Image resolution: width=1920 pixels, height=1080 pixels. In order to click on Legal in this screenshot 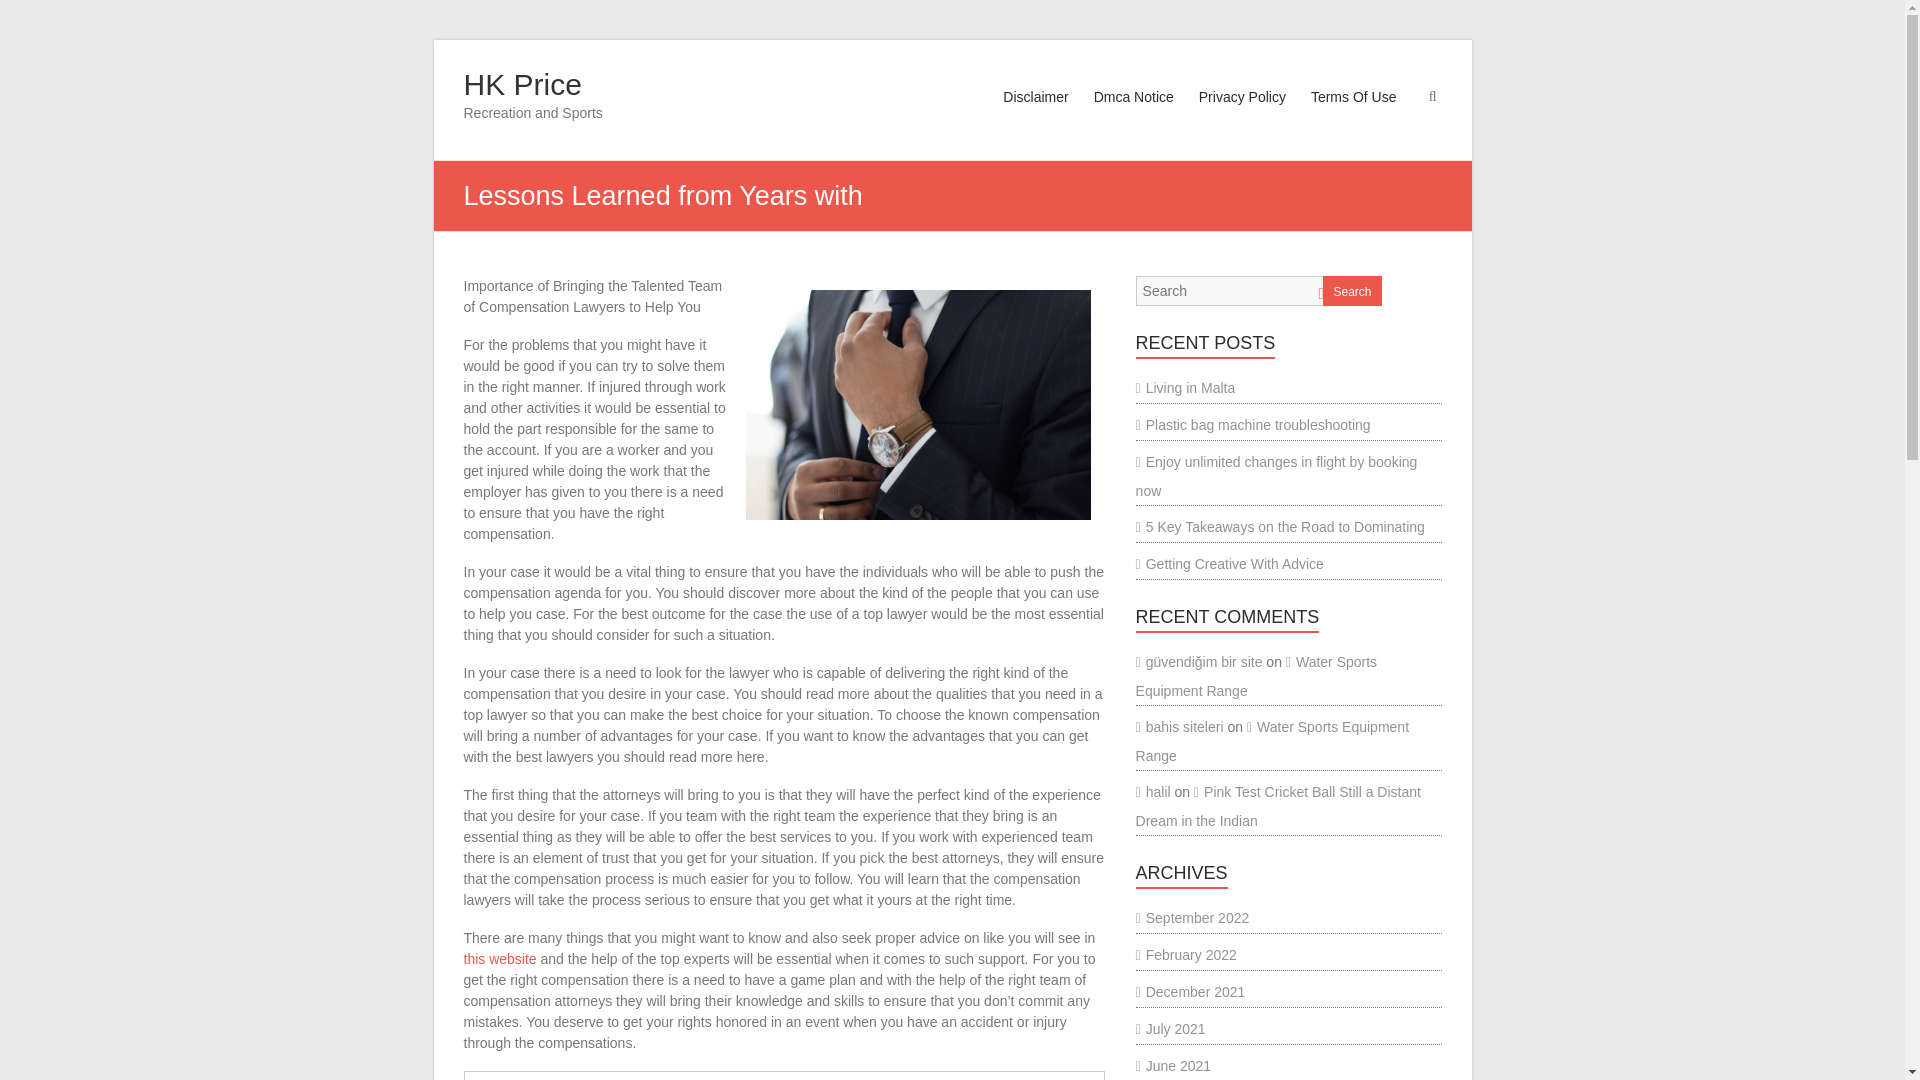, I will do `click(672, 1078)`.